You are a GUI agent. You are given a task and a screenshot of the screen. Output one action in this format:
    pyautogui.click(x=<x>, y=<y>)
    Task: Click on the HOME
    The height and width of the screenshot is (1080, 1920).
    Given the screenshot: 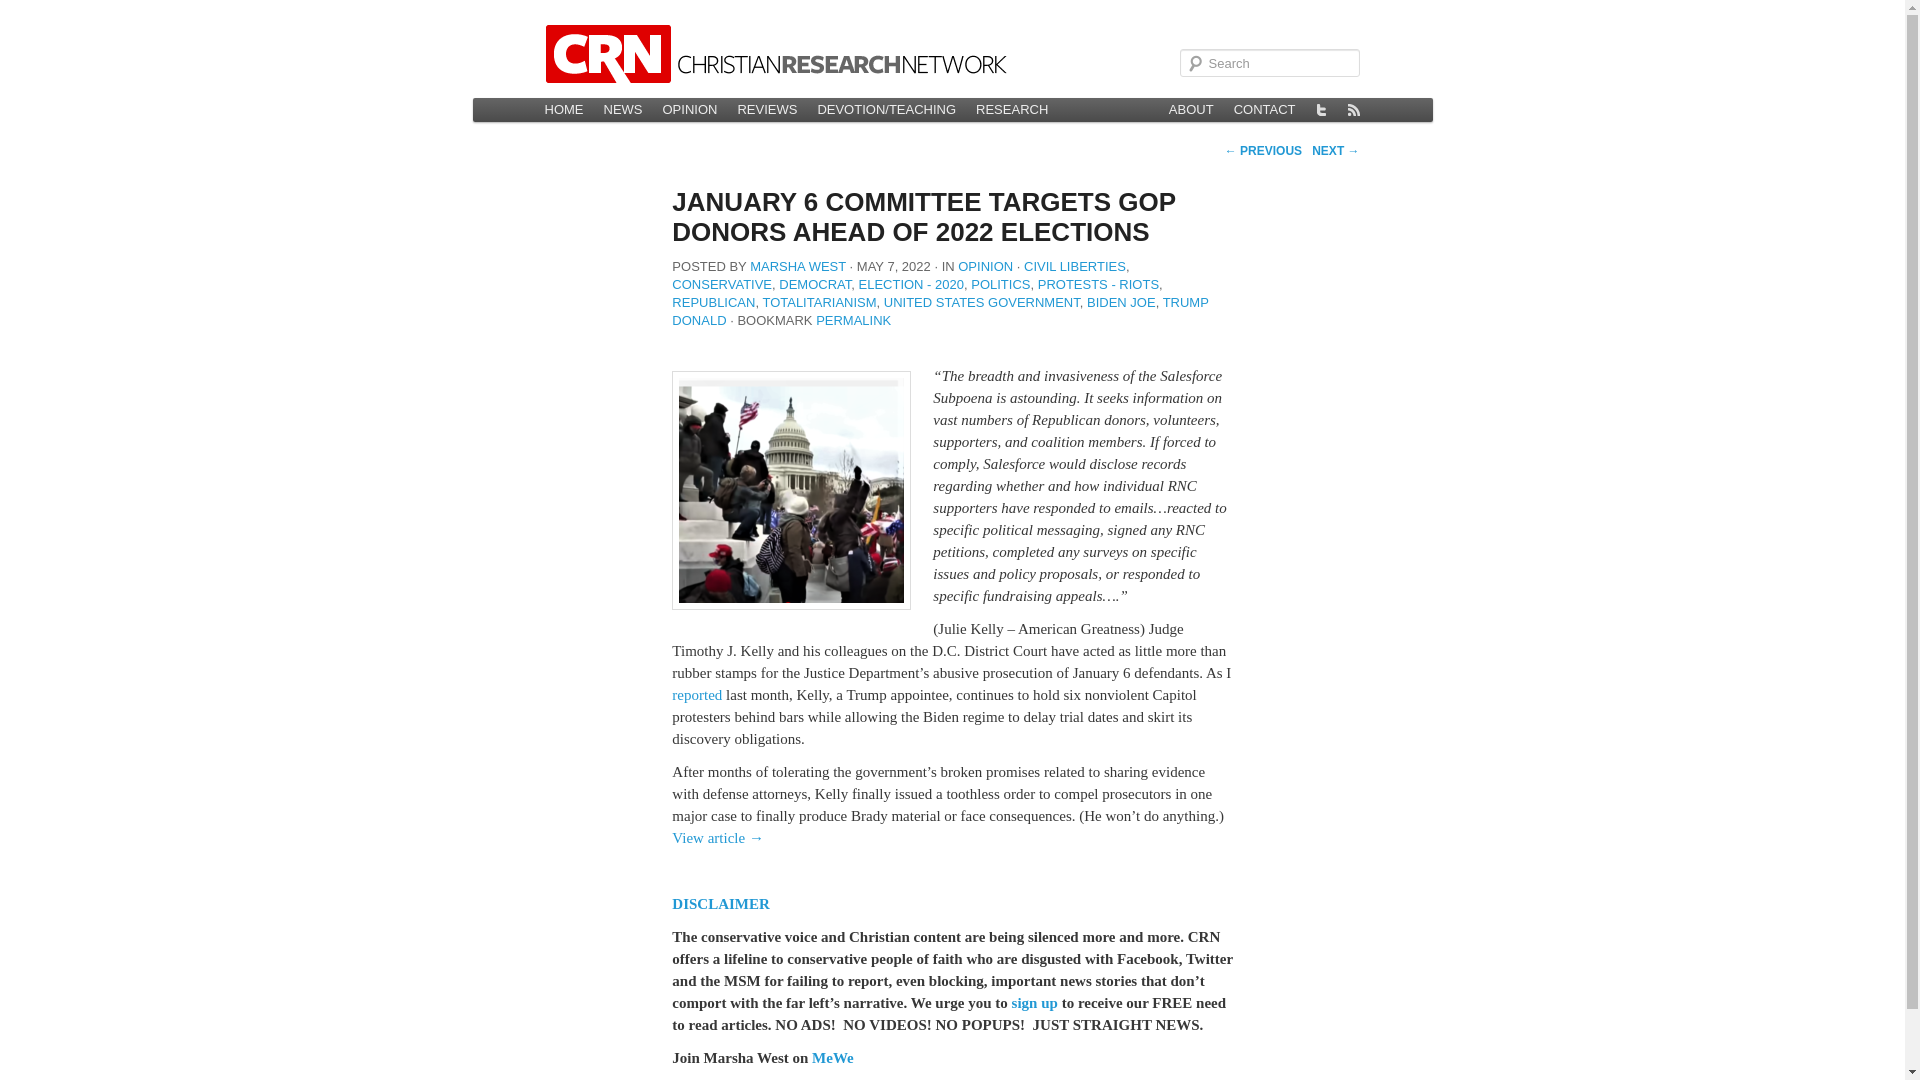 What is the action you would take?
    pyautogui.click(x=563, y=110)
    